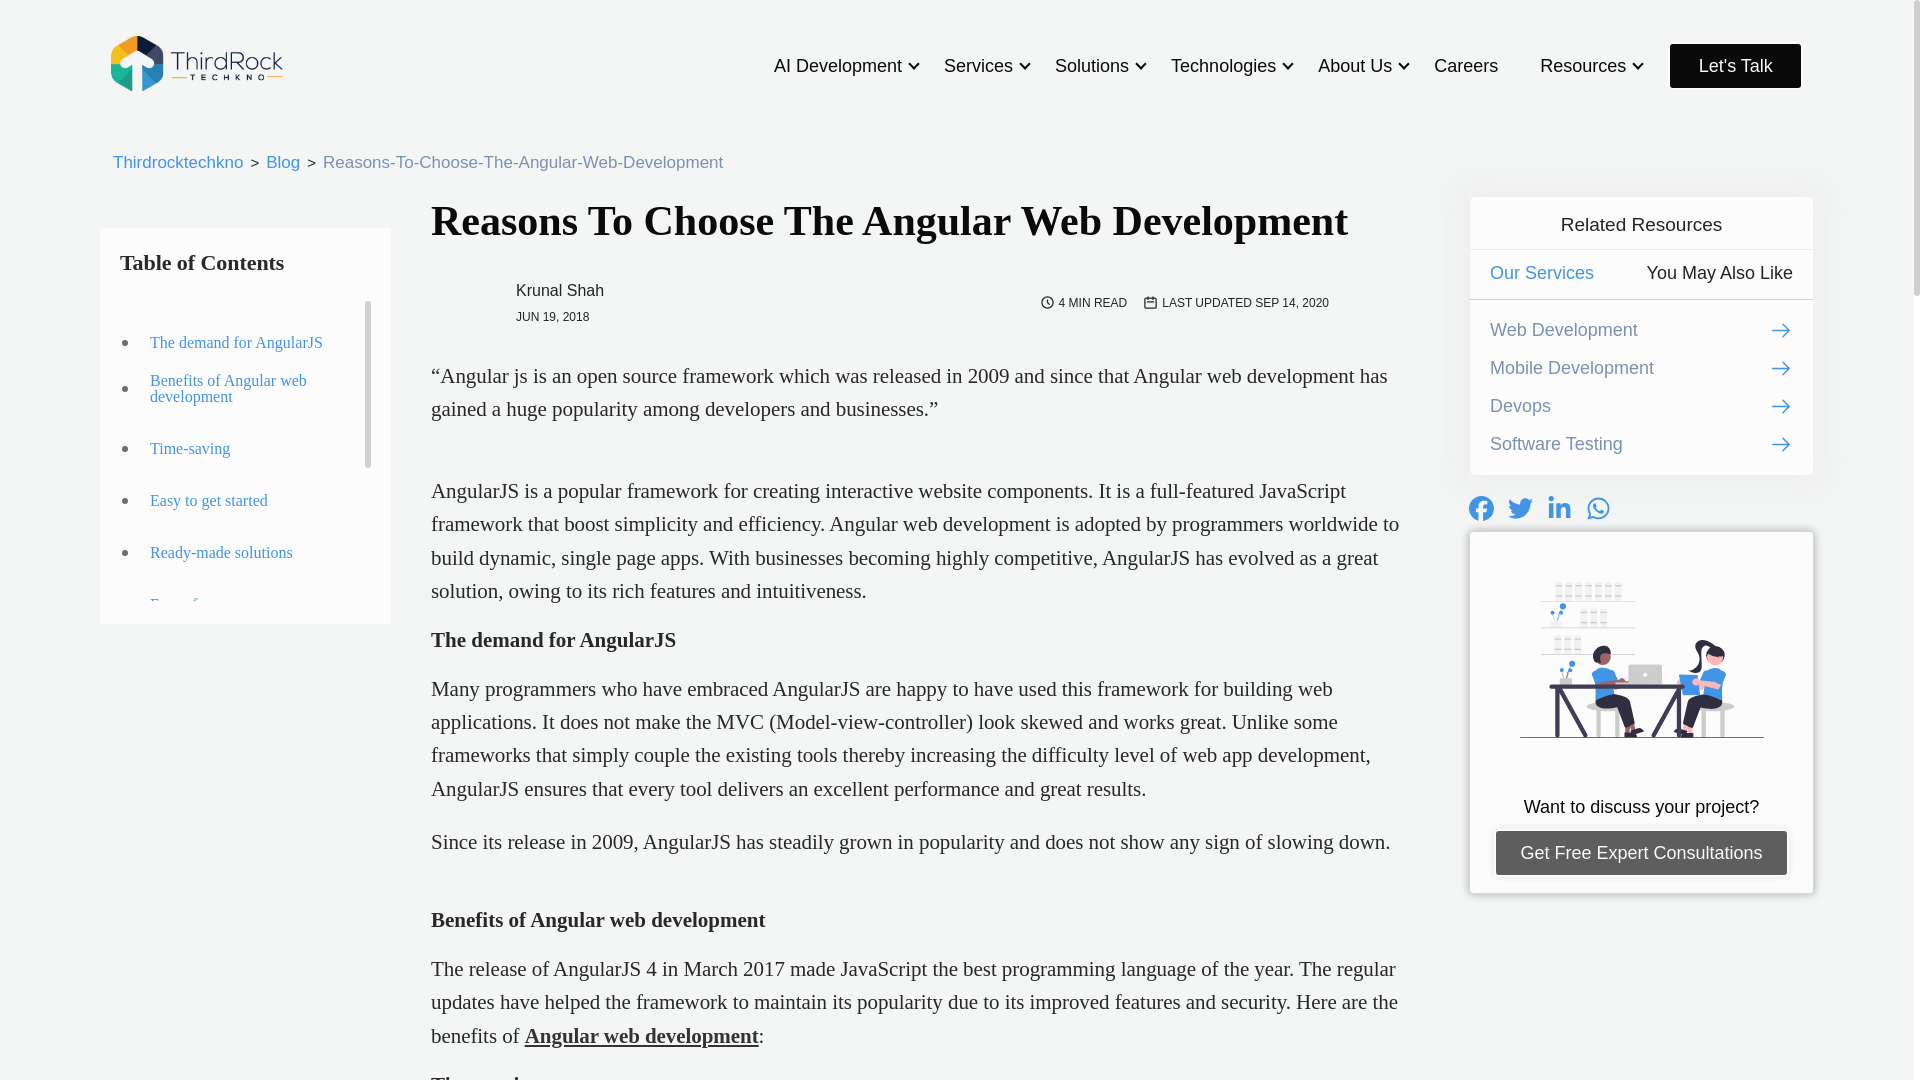  What do you see at coordinates (978, 66) in the screenshot?
I see `Services` at bounding box center [978, 66].